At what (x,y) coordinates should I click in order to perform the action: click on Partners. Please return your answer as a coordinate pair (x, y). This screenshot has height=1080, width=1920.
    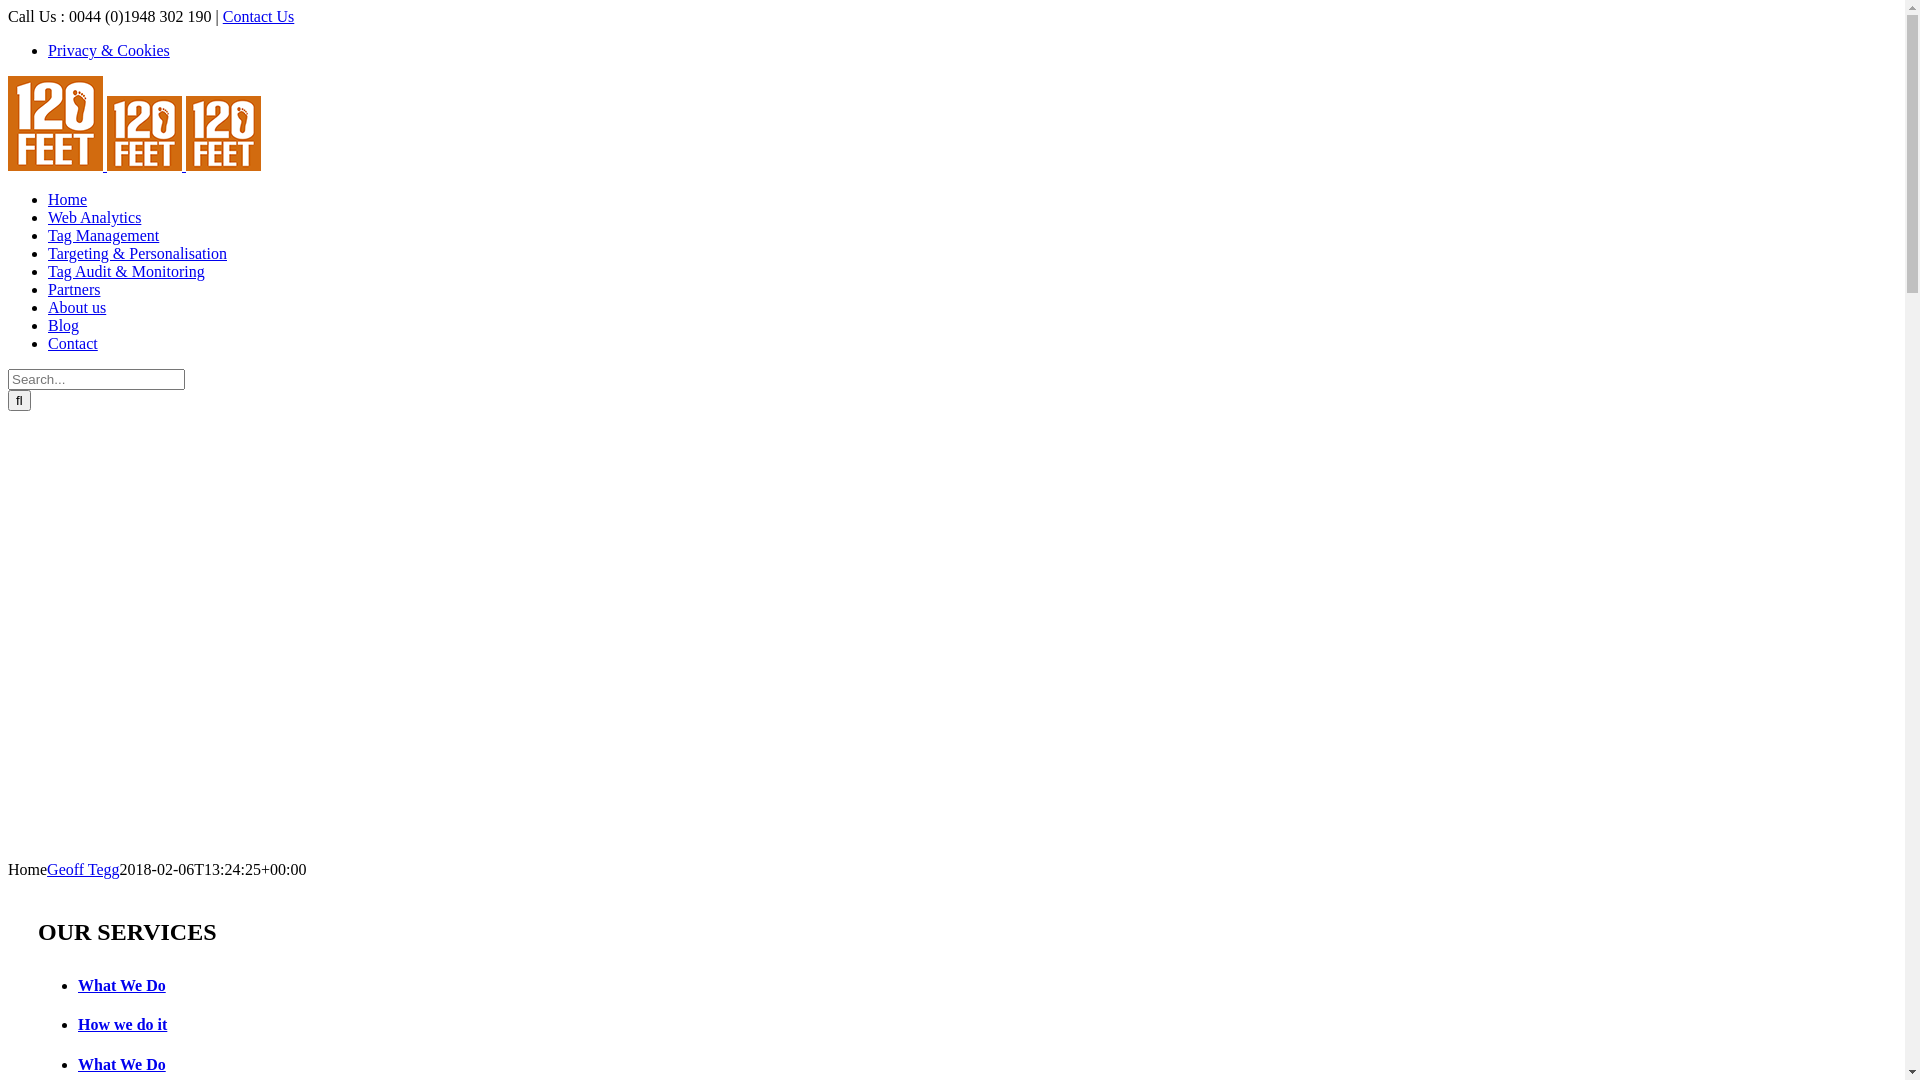
    Looking at the image, I should click on (74, 290).